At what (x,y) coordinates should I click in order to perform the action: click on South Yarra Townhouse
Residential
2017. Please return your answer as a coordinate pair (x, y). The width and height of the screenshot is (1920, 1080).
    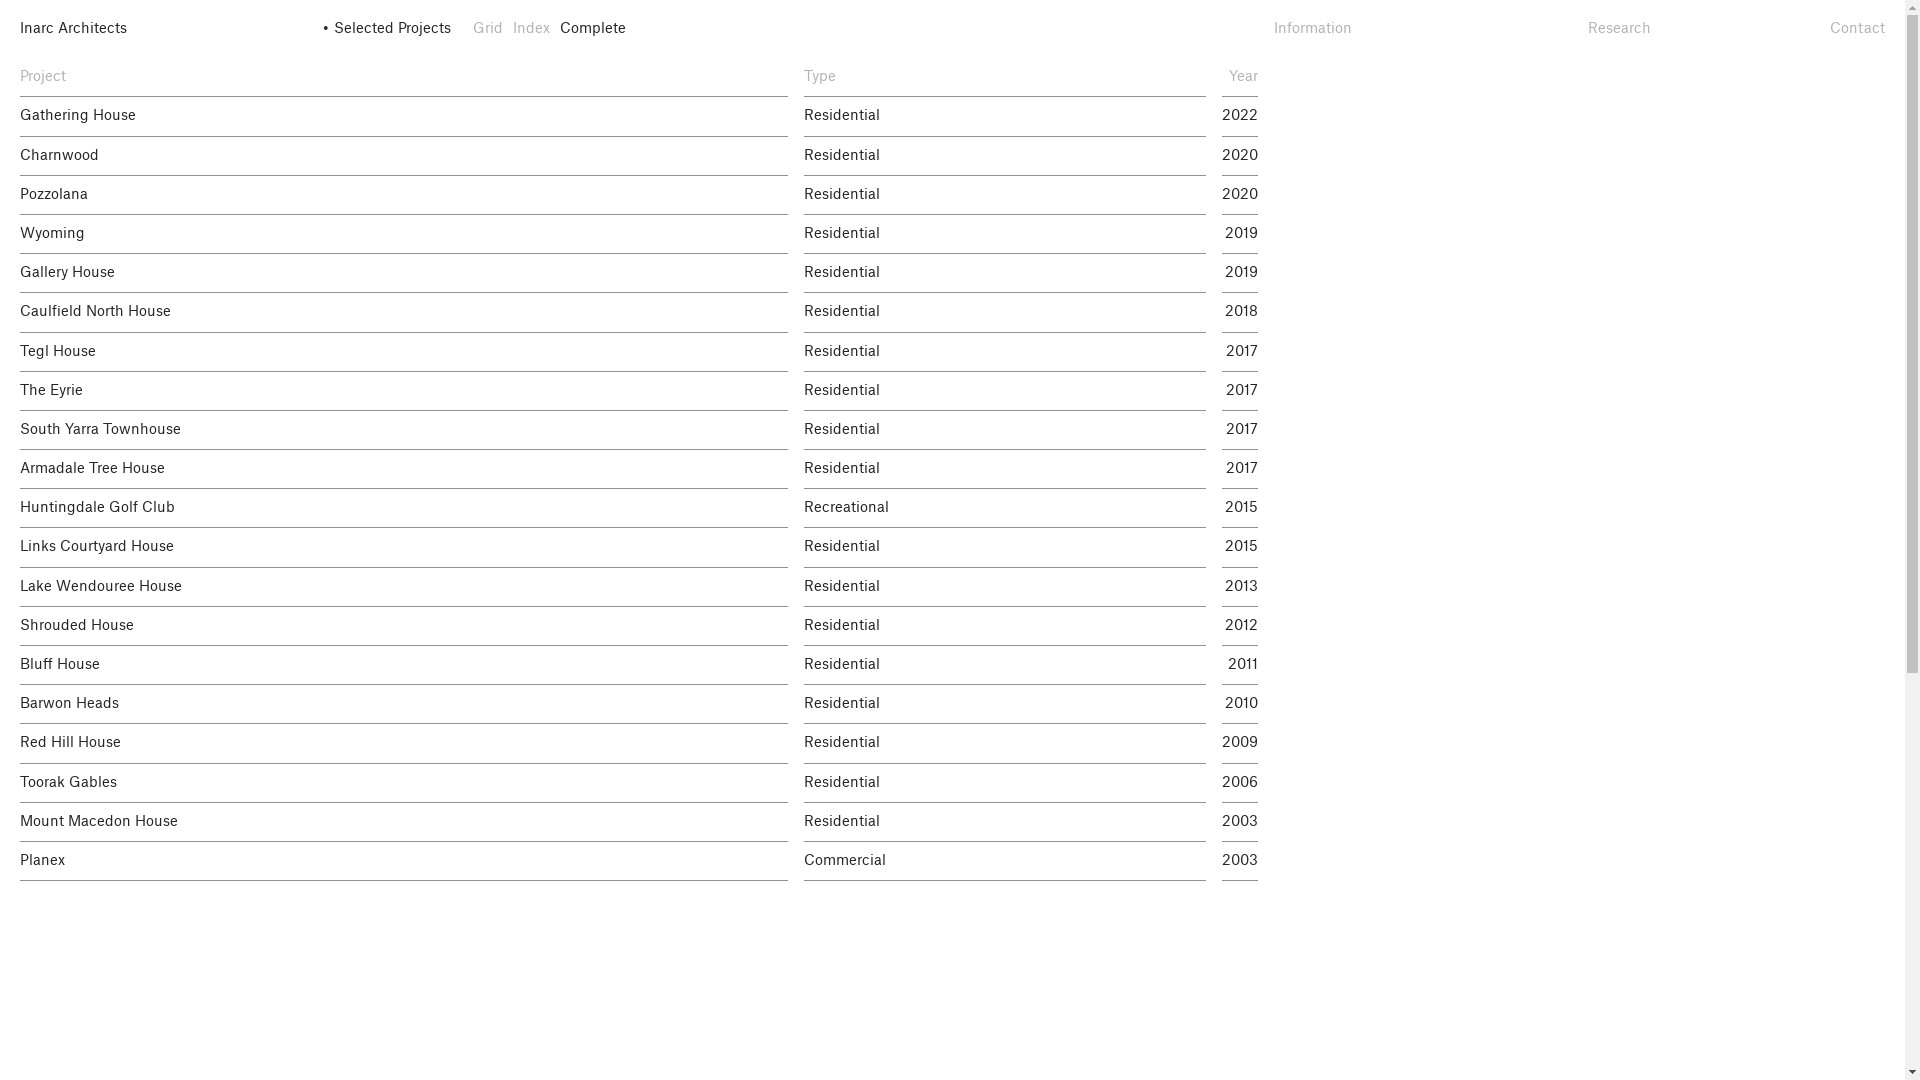
    Looking at the image, I should click on (952, 430).